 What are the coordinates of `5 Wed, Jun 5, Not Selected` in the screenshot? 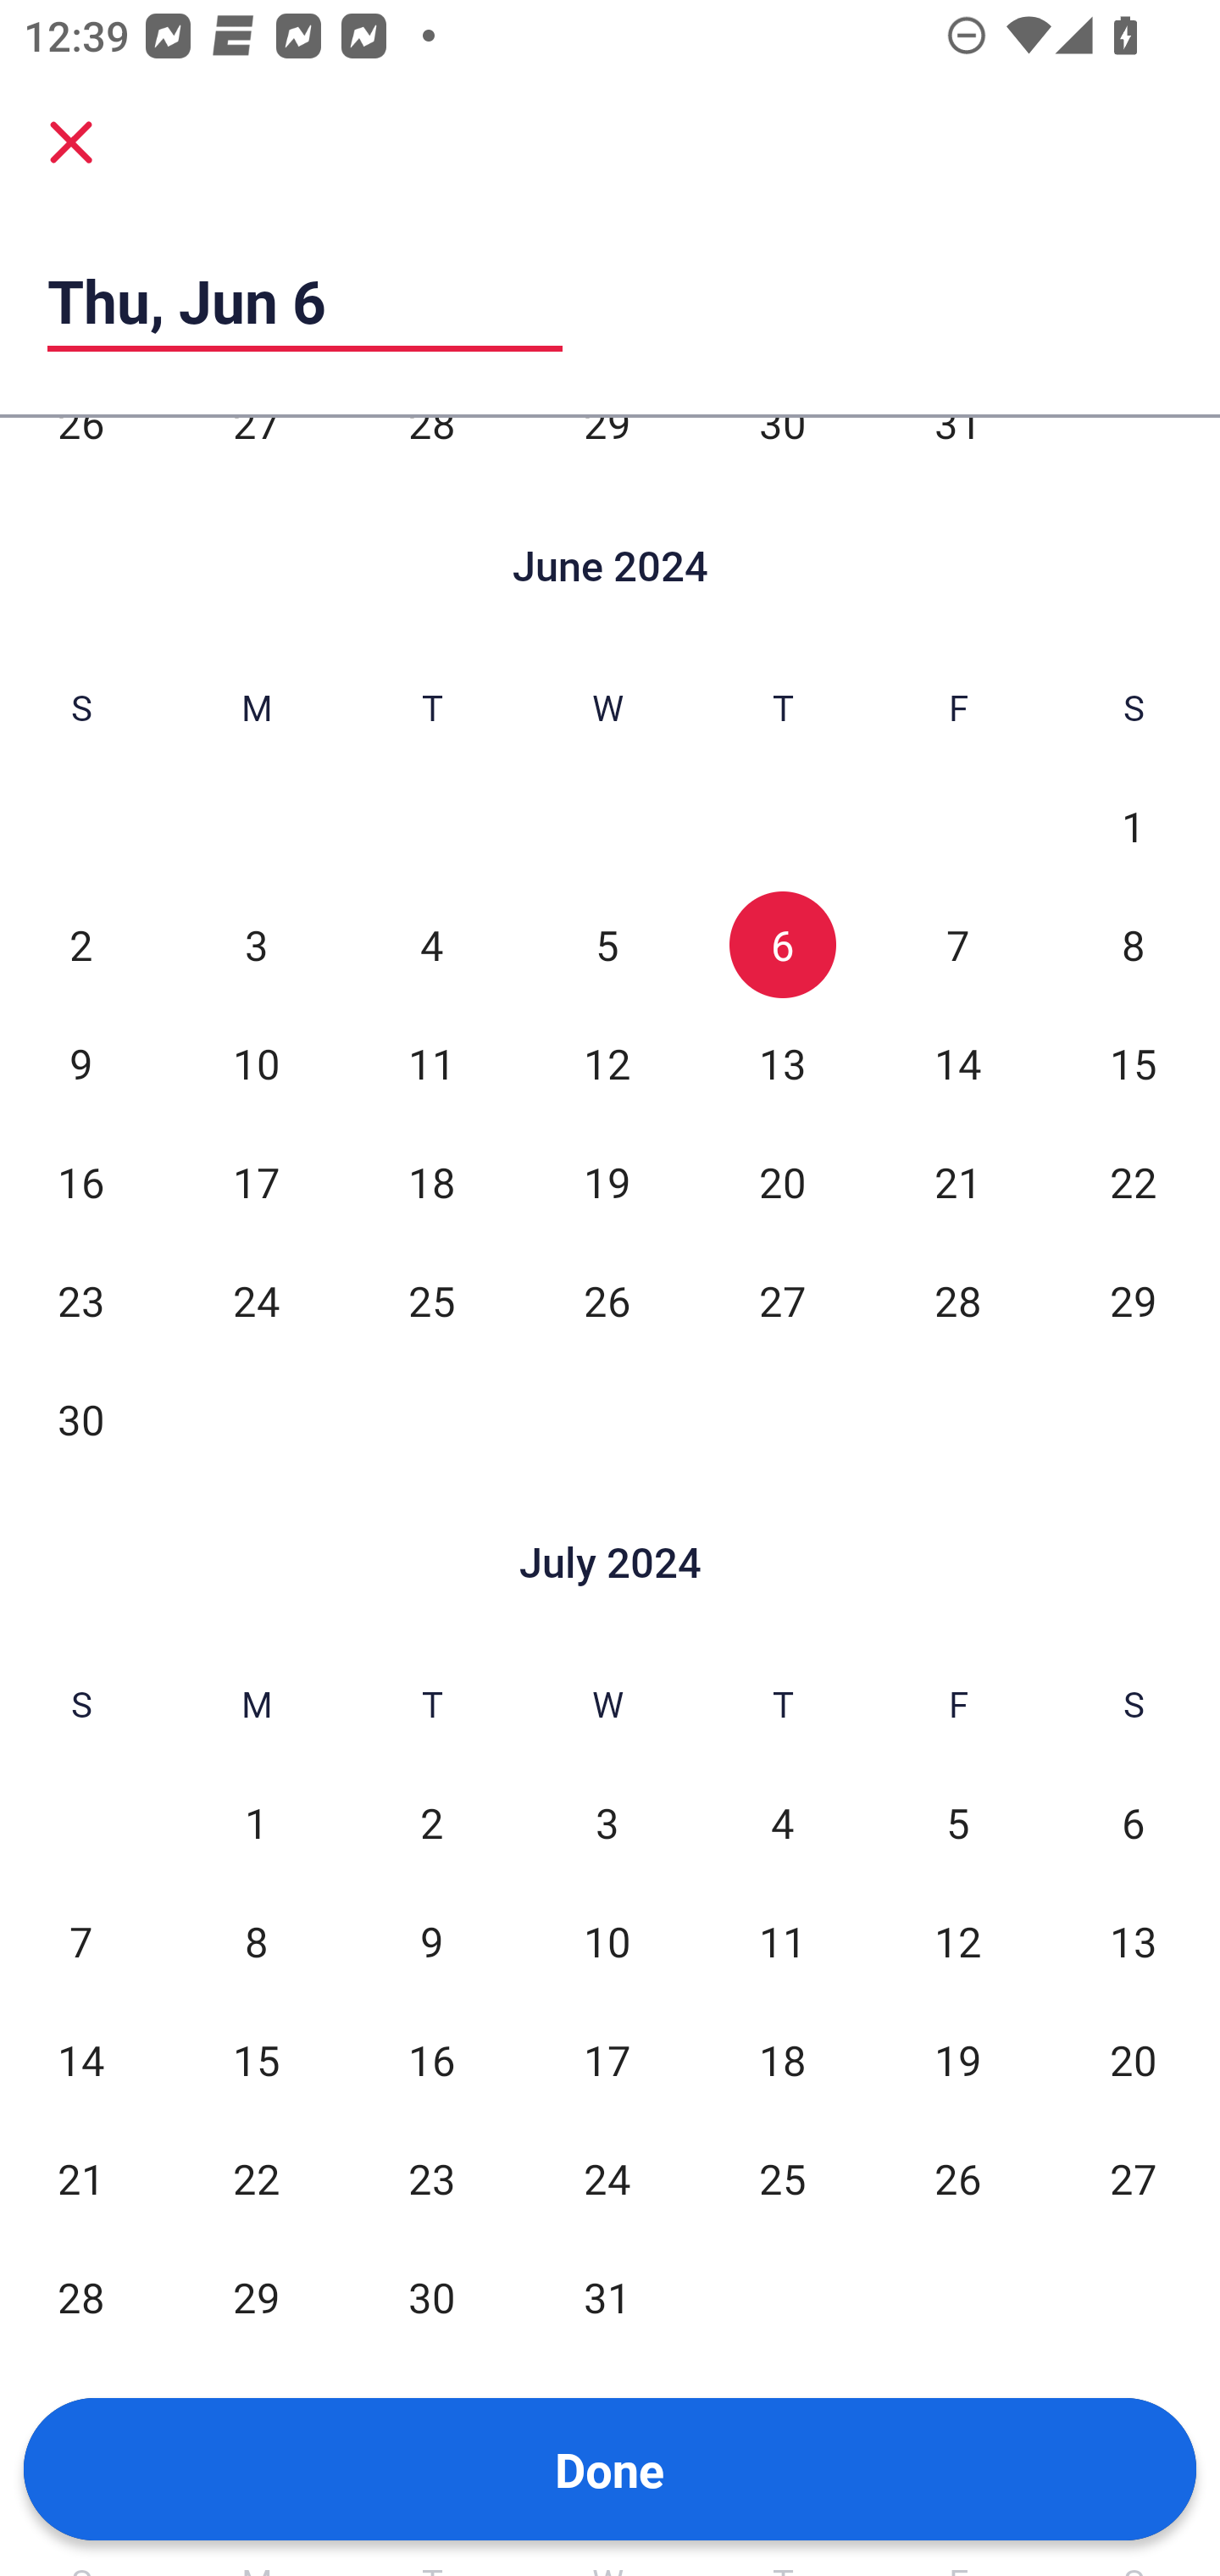 It's located at (607, 945).